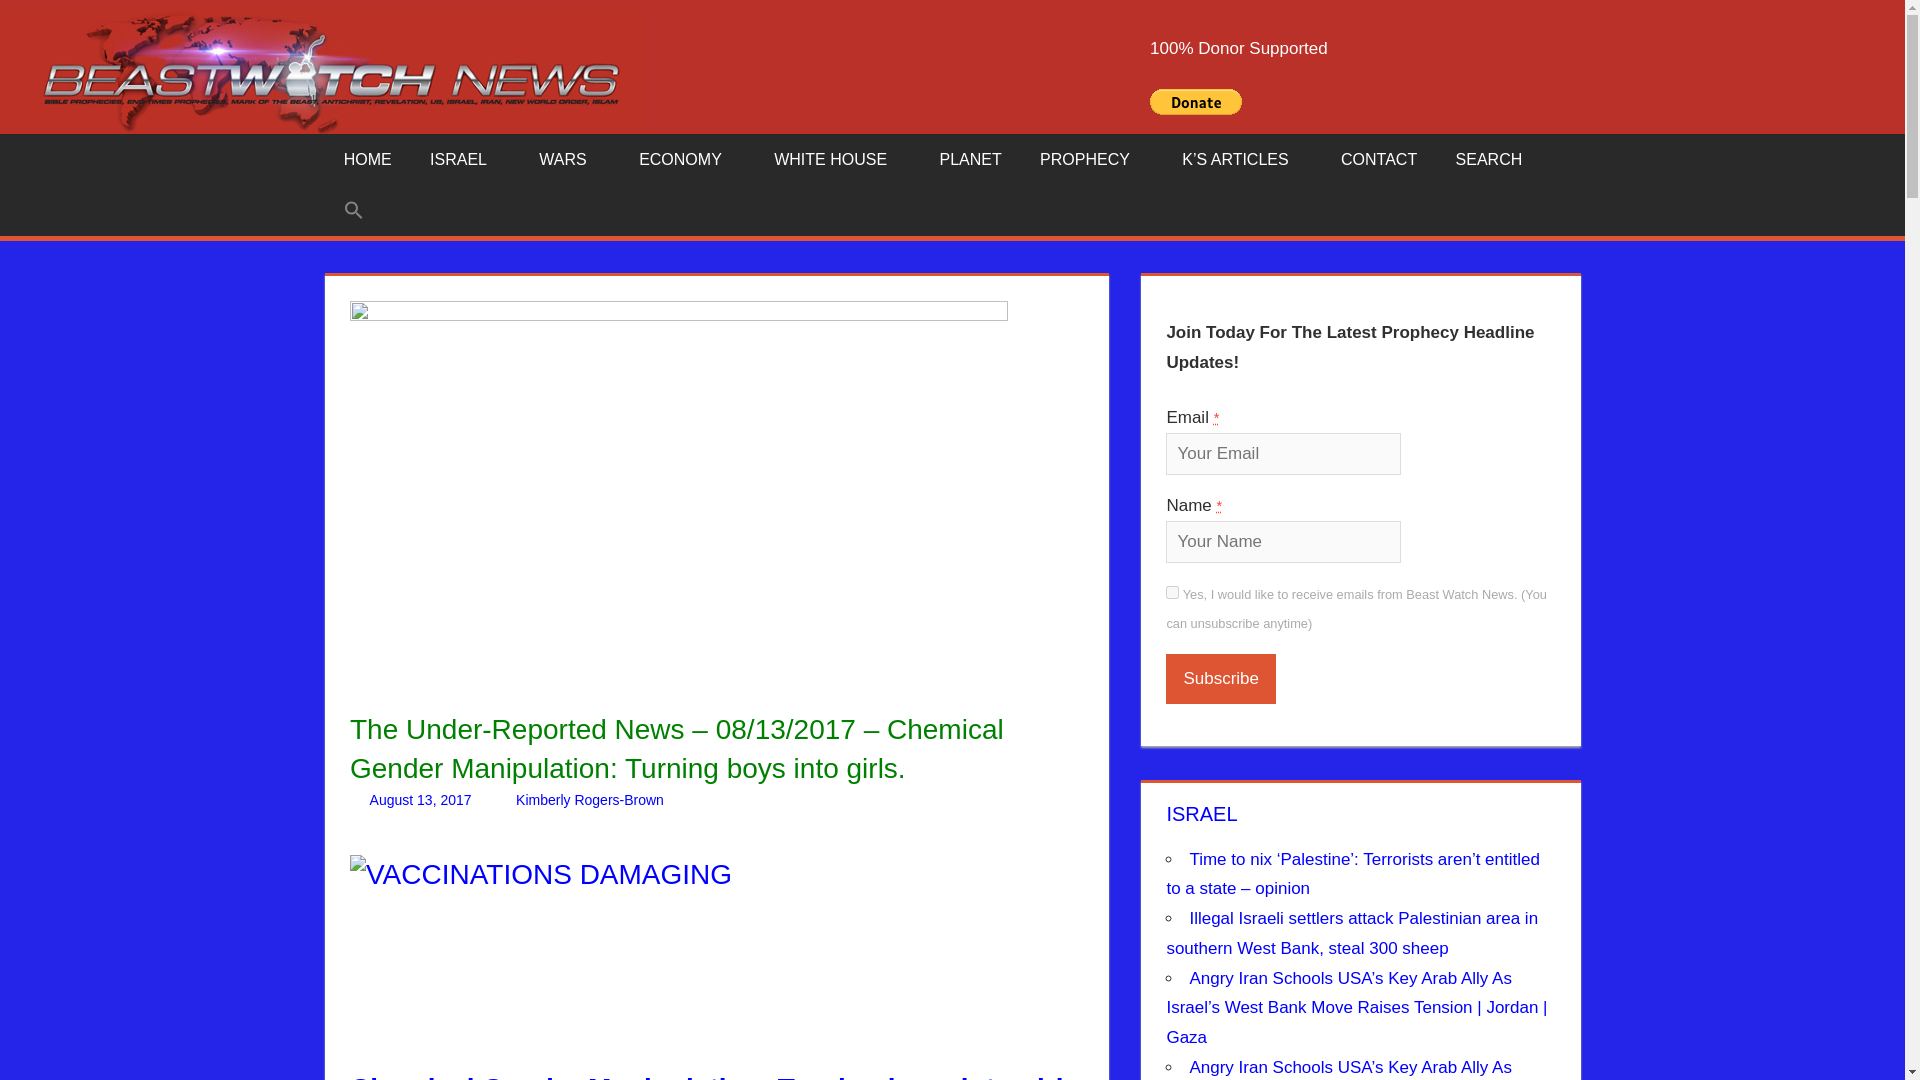  What do you see at coordinates (570, 160) in the screenshot?
I see `WARS` at bounding box center [570, 160].